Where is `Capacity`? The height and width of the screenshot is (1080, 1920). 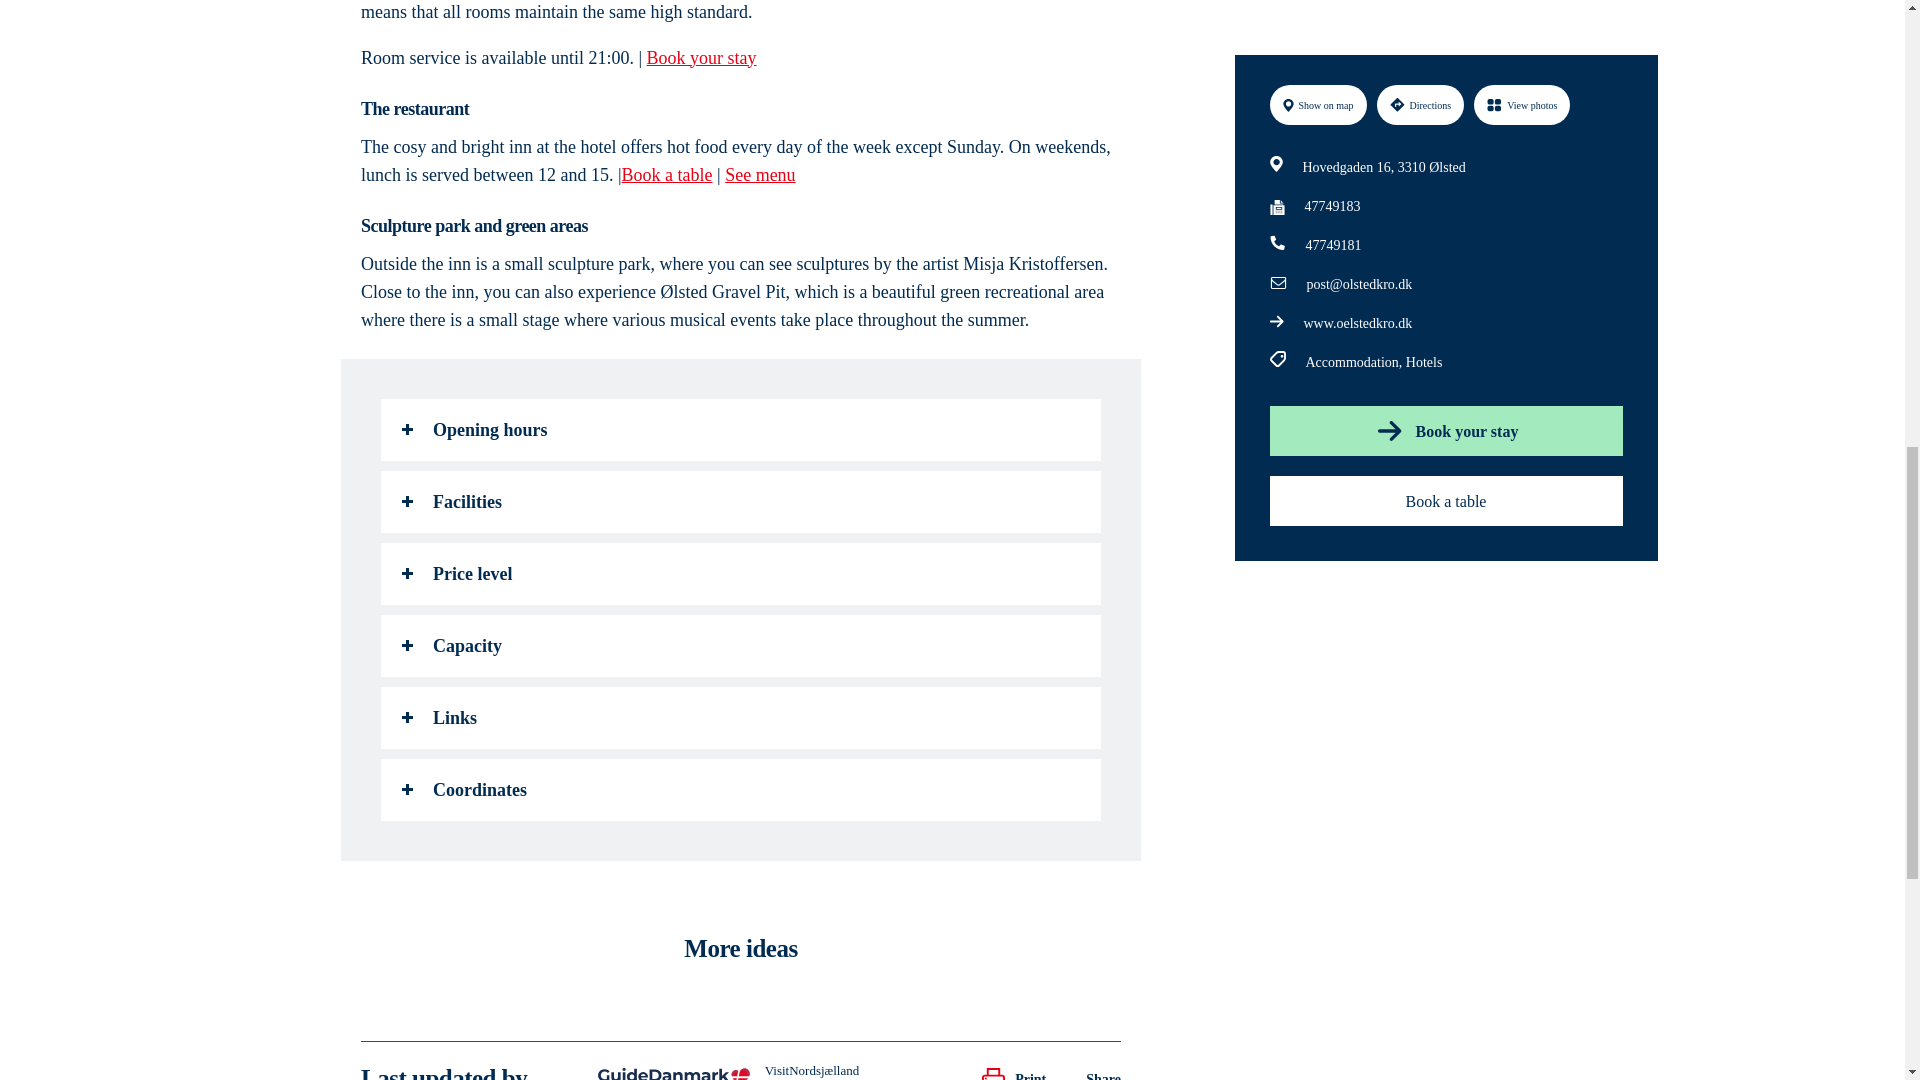 Capacity is located at coordinates (740, 646).